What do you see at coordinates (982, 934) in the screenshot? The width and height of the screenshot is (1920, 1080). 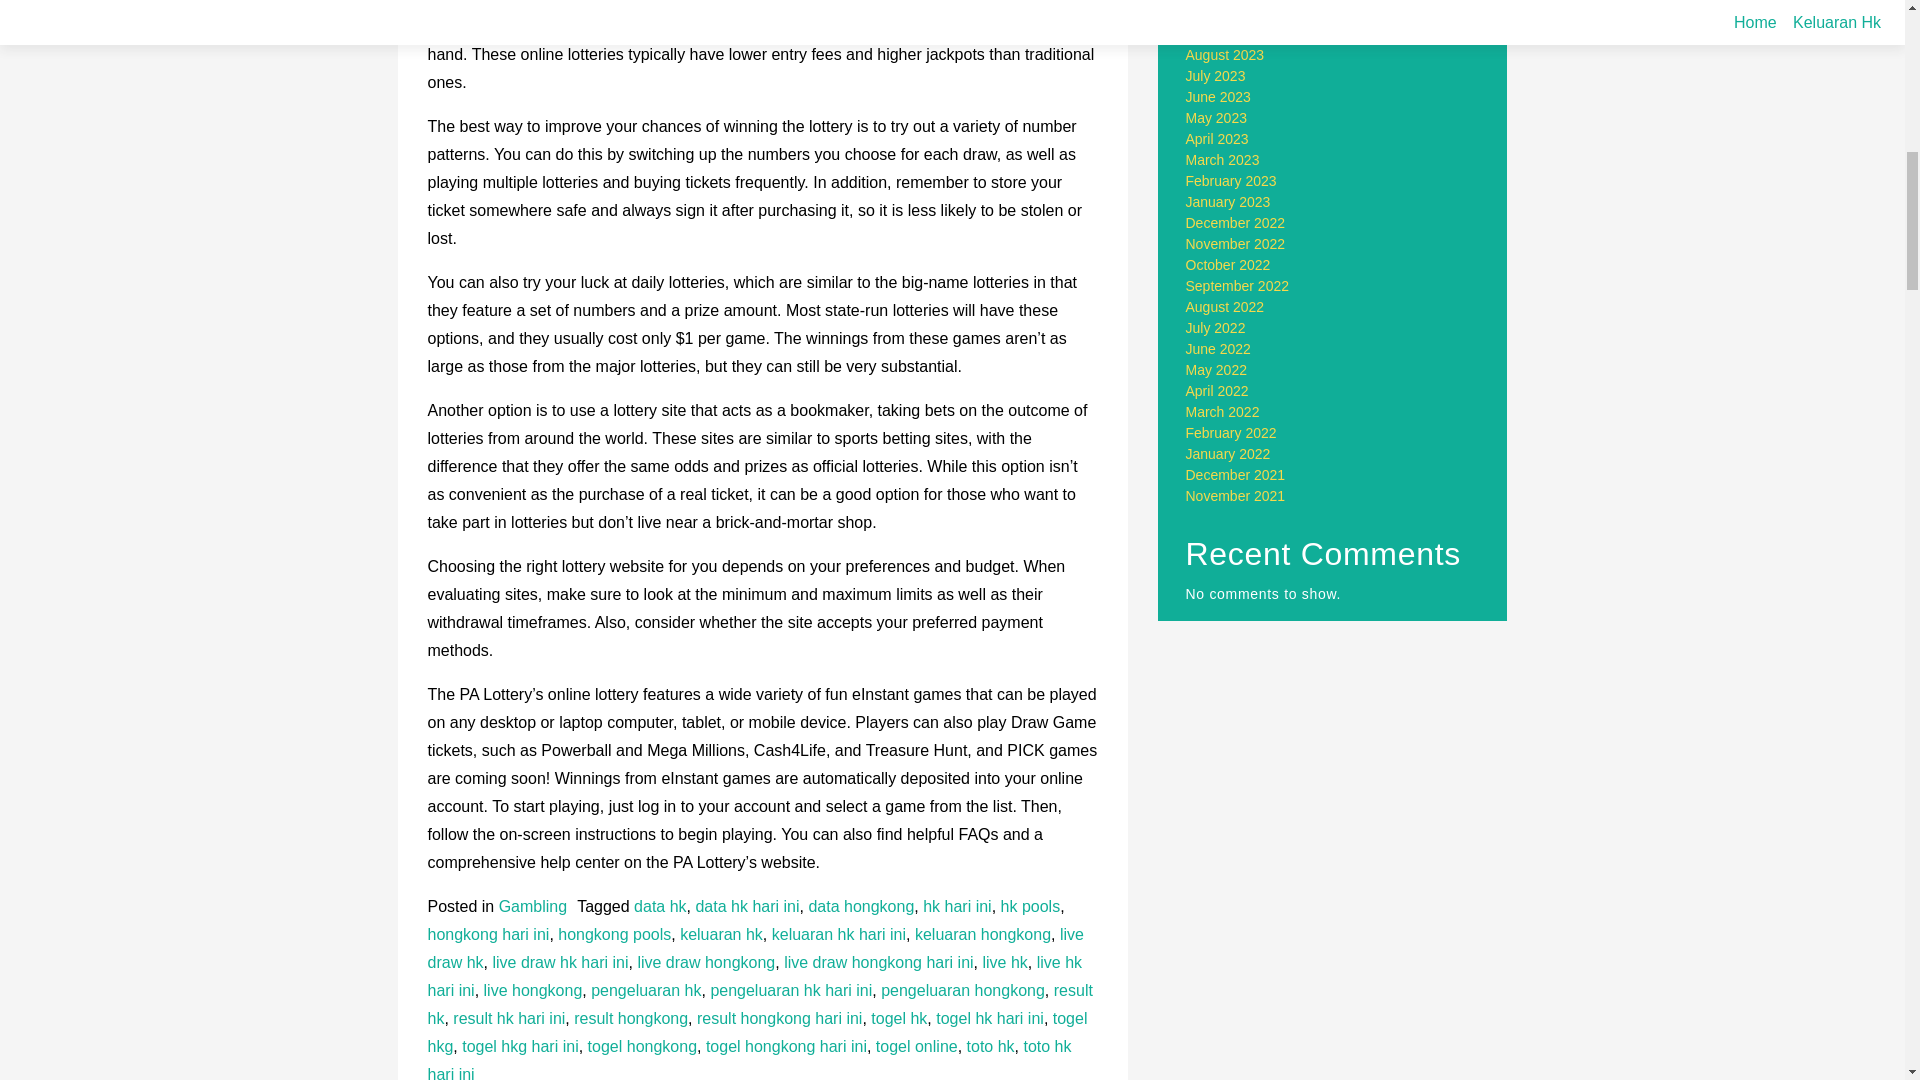 I see `keluaran hongkong` at bounding box center [982, 934].